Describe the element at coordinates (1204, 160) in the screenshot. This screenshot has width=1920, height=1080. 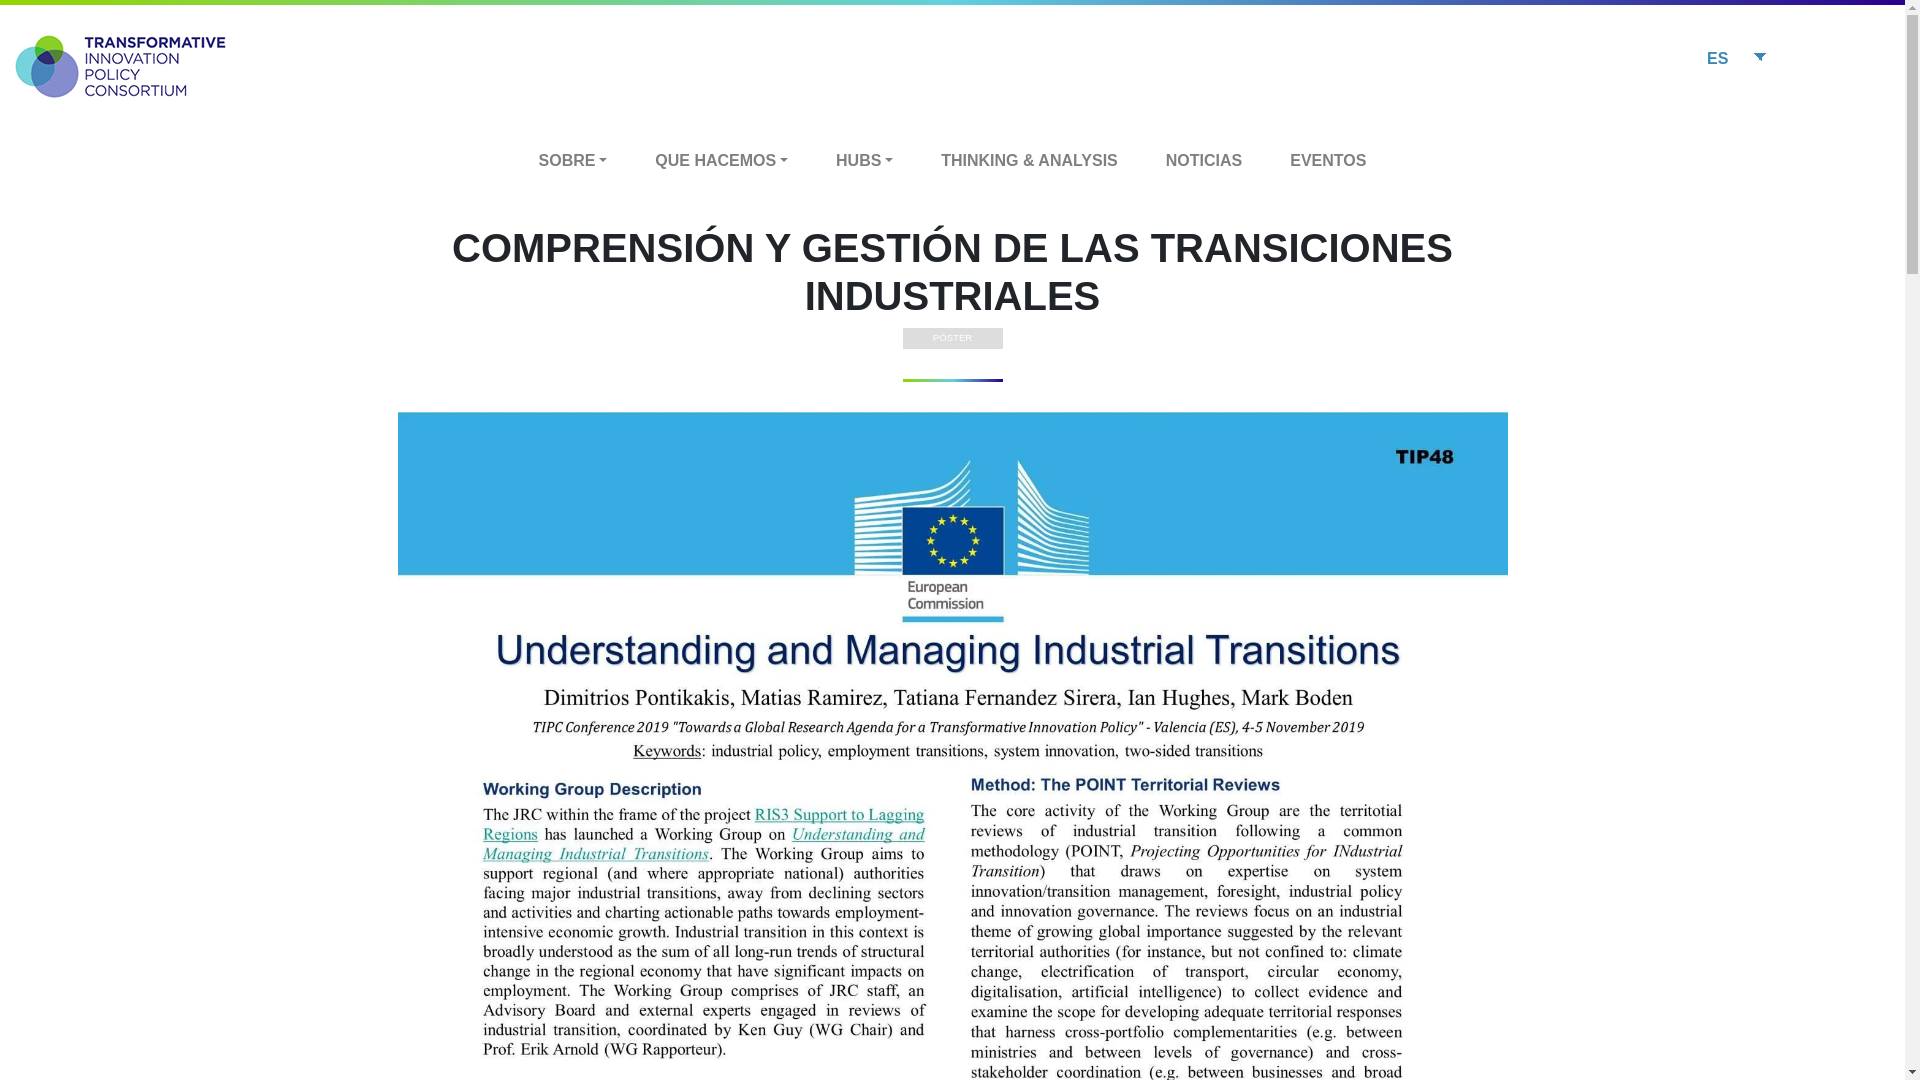
I see `NOTICIAS` at that location.